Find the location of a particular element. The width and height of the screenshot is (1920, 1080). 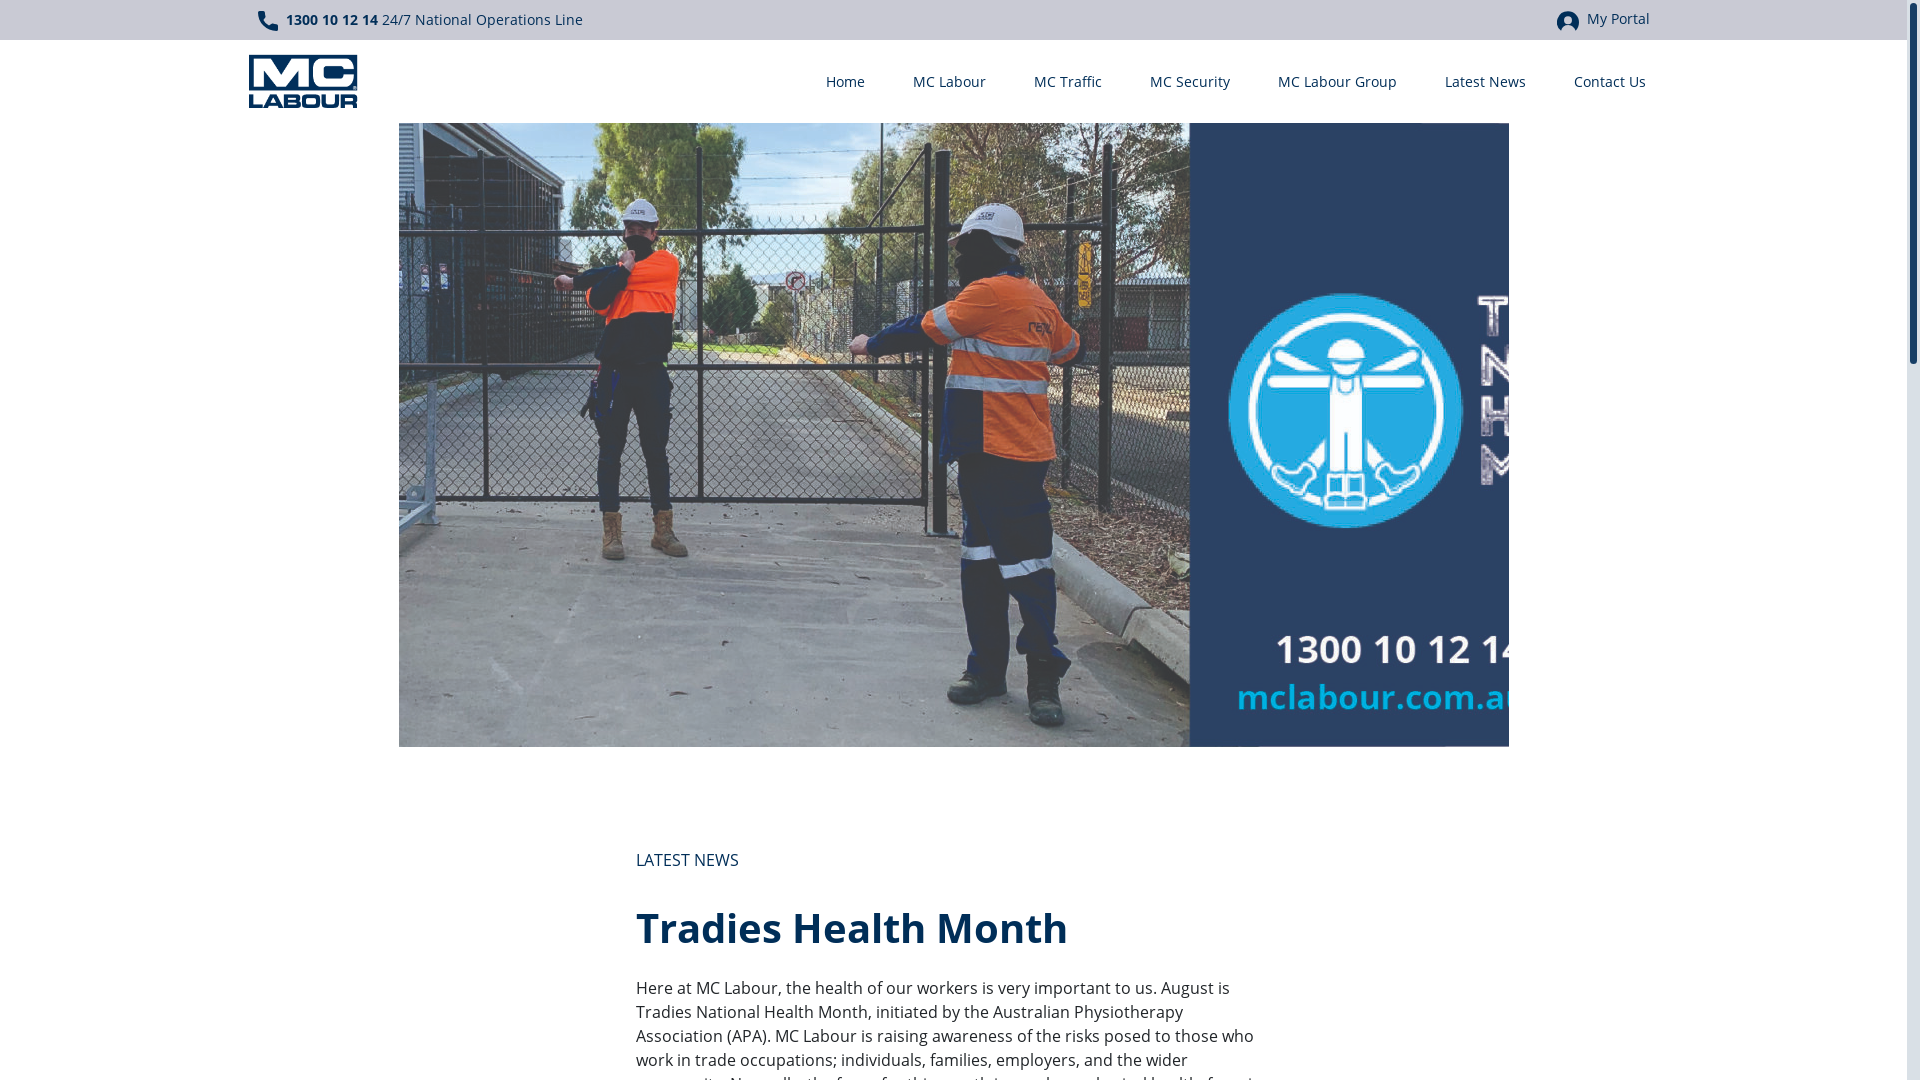

MC Traffic is located at coordinates (1068, 81).